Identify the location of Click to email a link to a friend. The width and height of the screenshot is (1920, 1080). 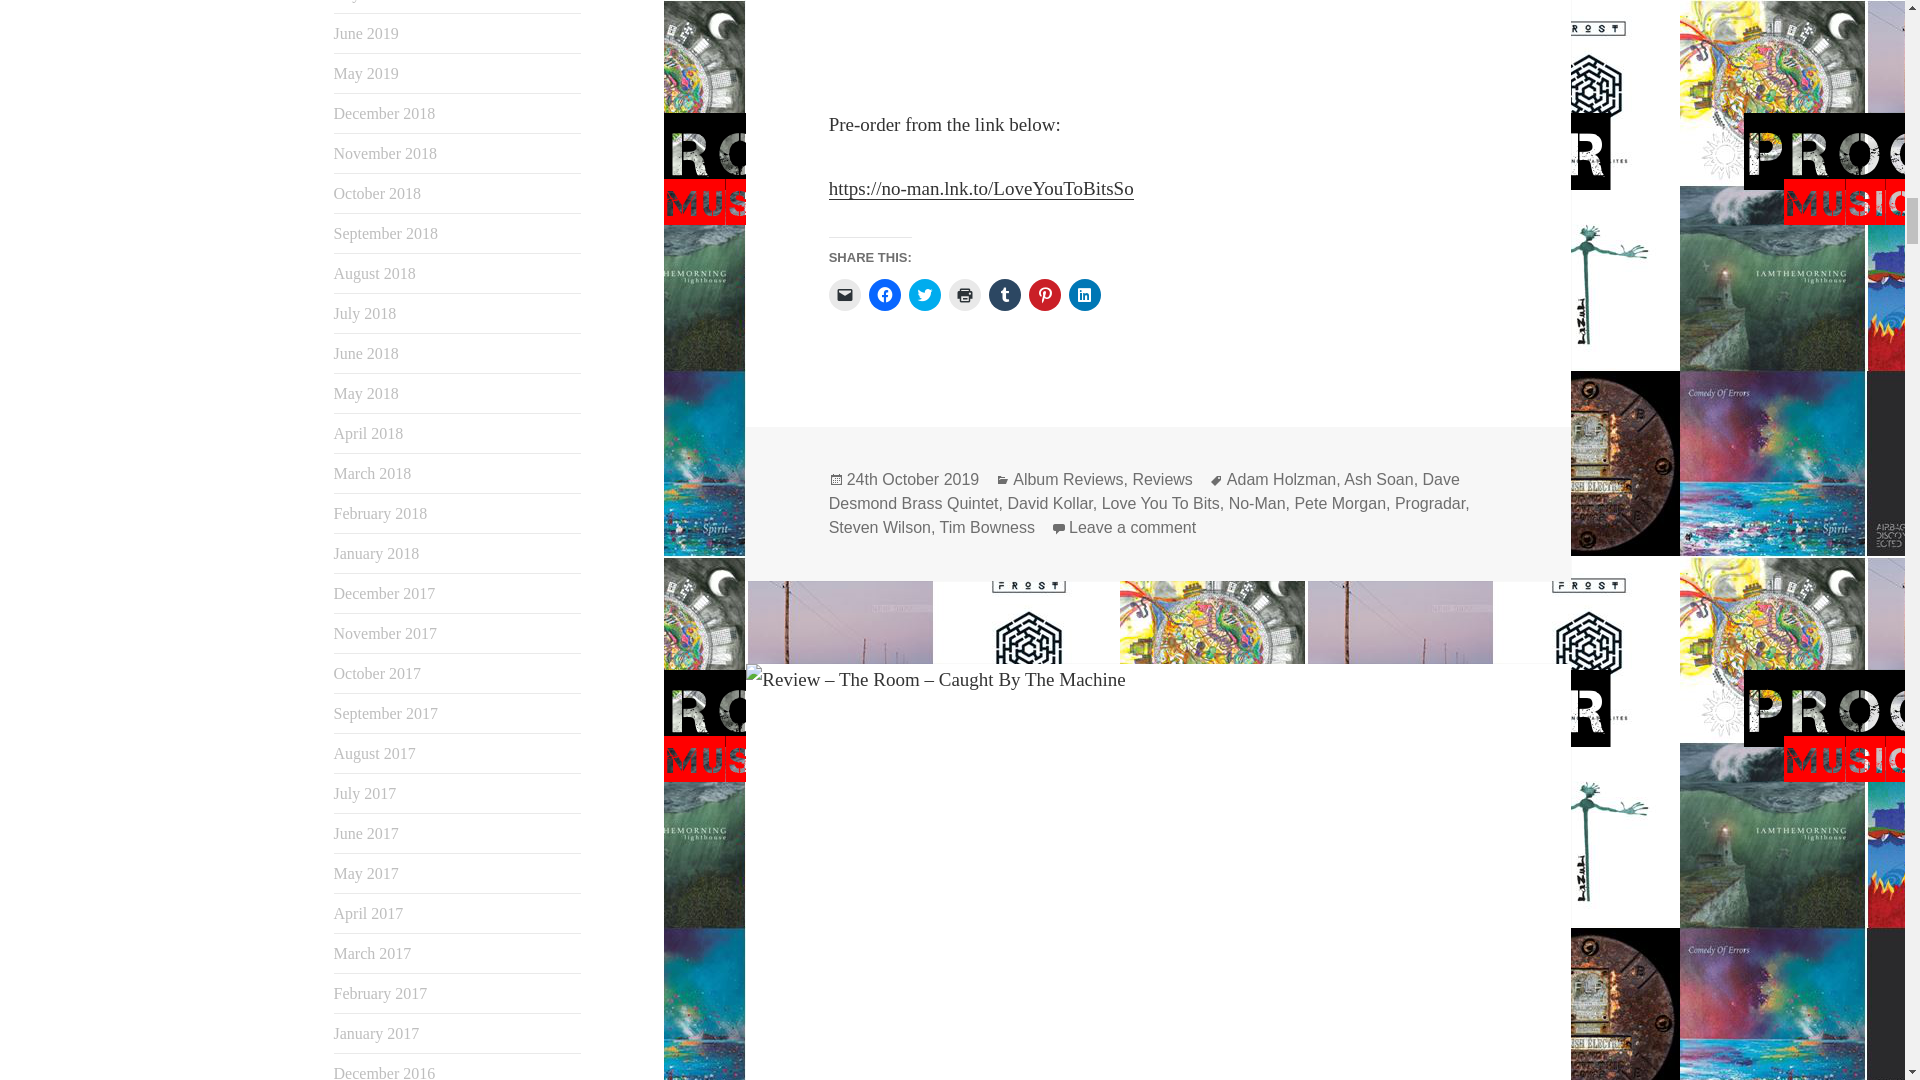
(844, 294).